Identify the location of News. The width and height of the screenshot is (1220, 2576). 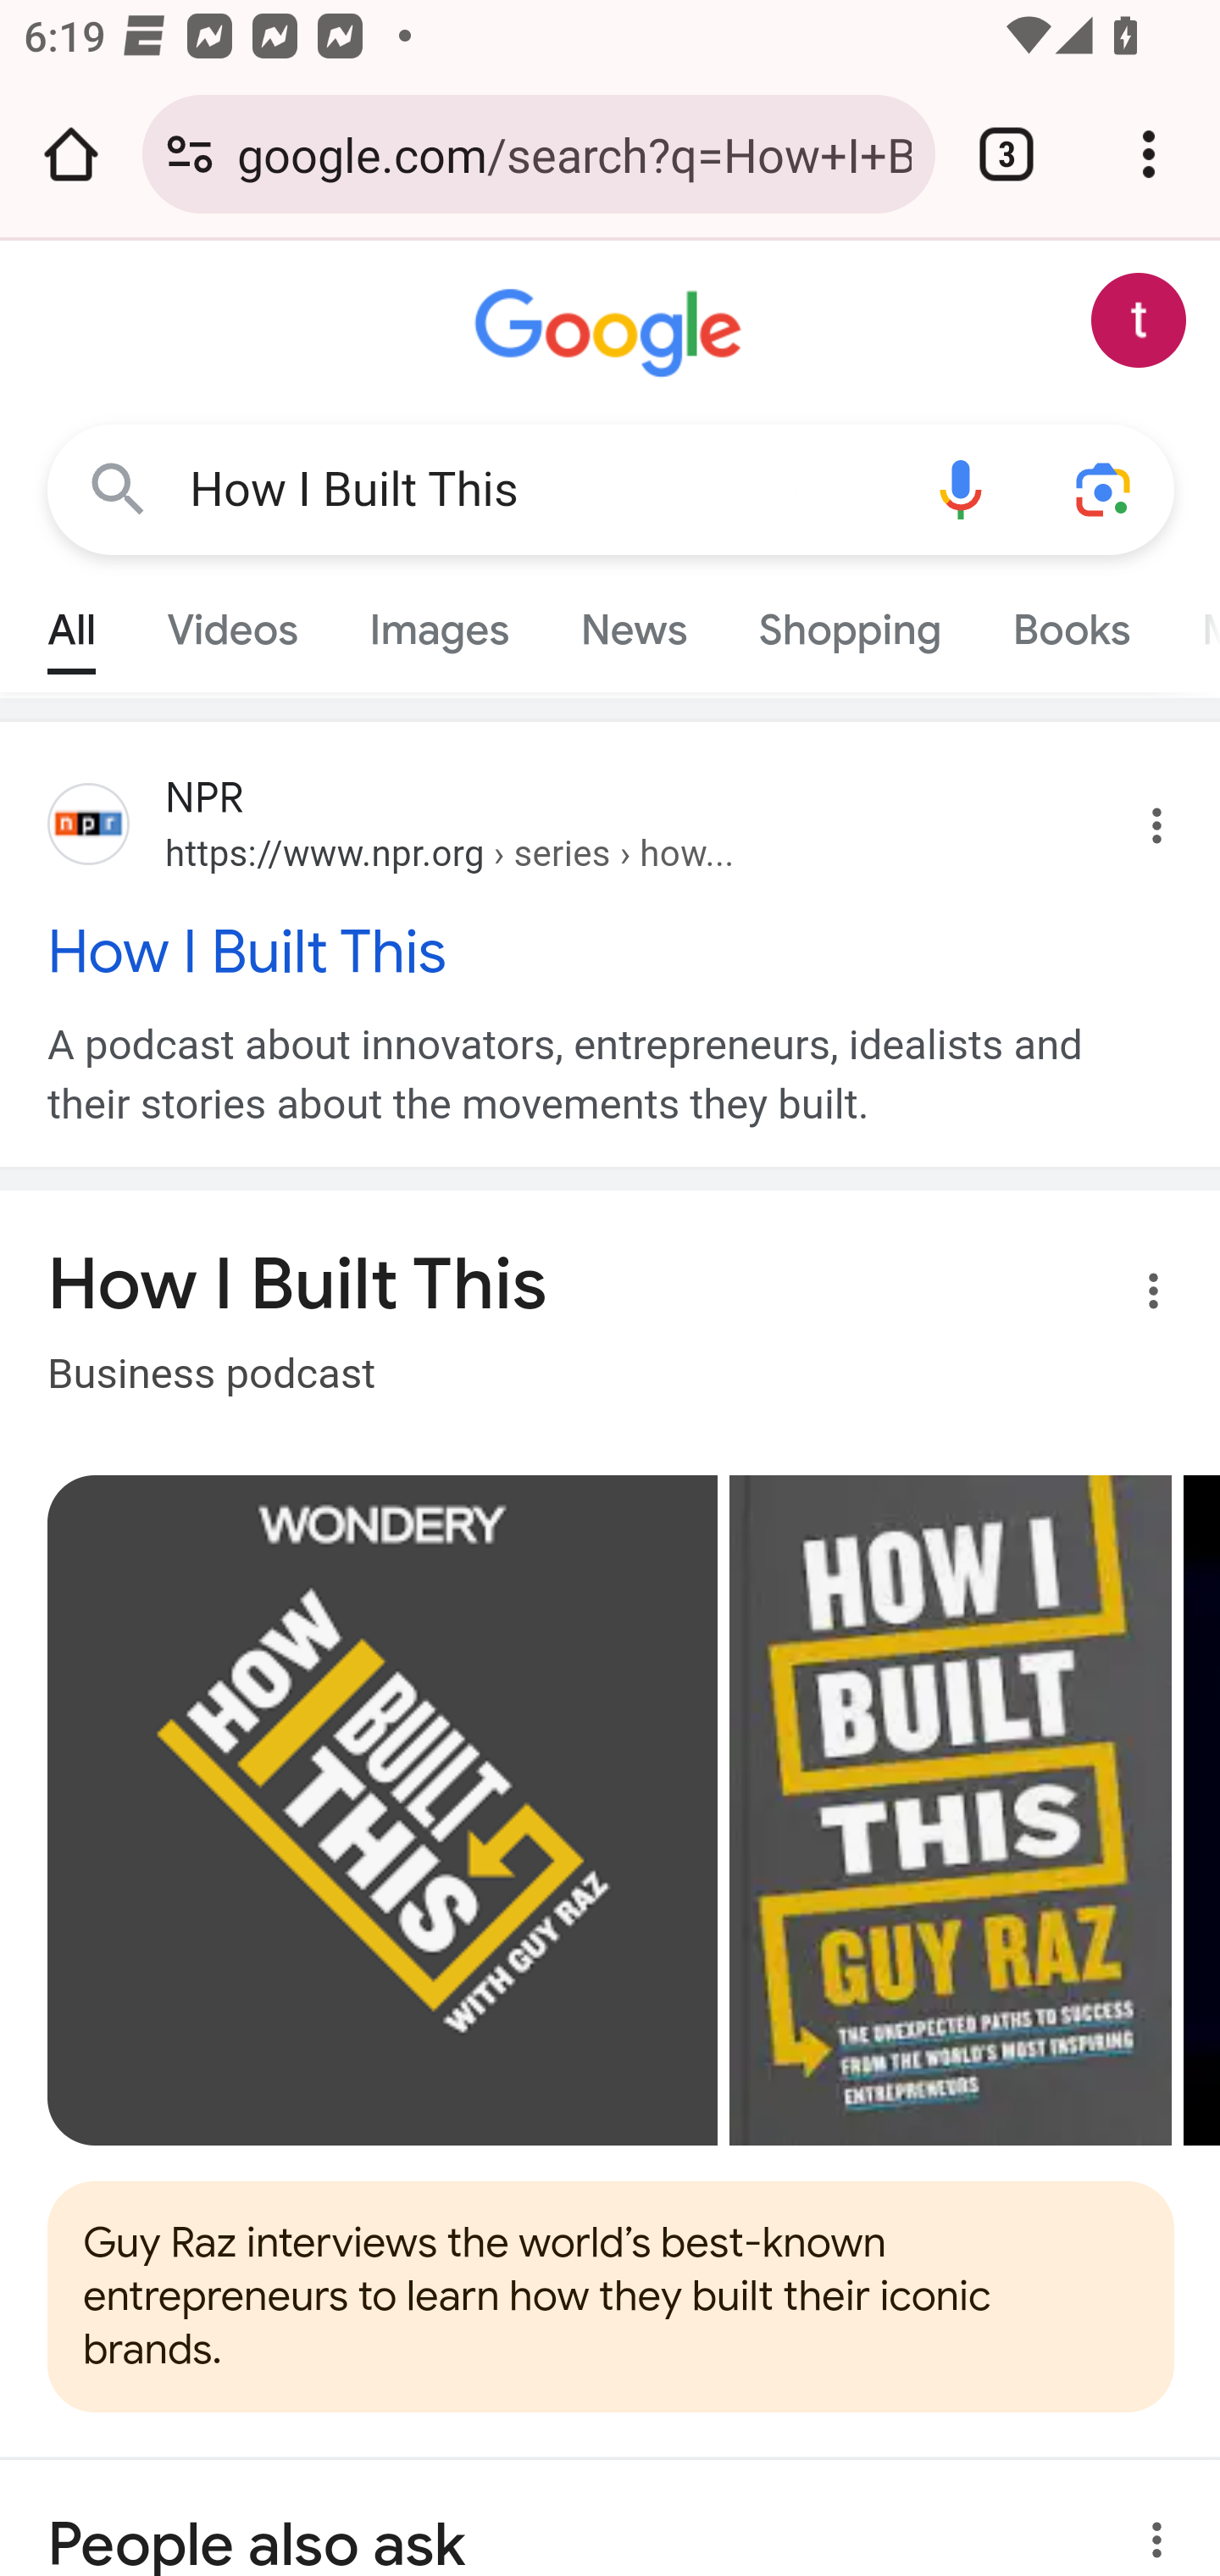
(634, 622).